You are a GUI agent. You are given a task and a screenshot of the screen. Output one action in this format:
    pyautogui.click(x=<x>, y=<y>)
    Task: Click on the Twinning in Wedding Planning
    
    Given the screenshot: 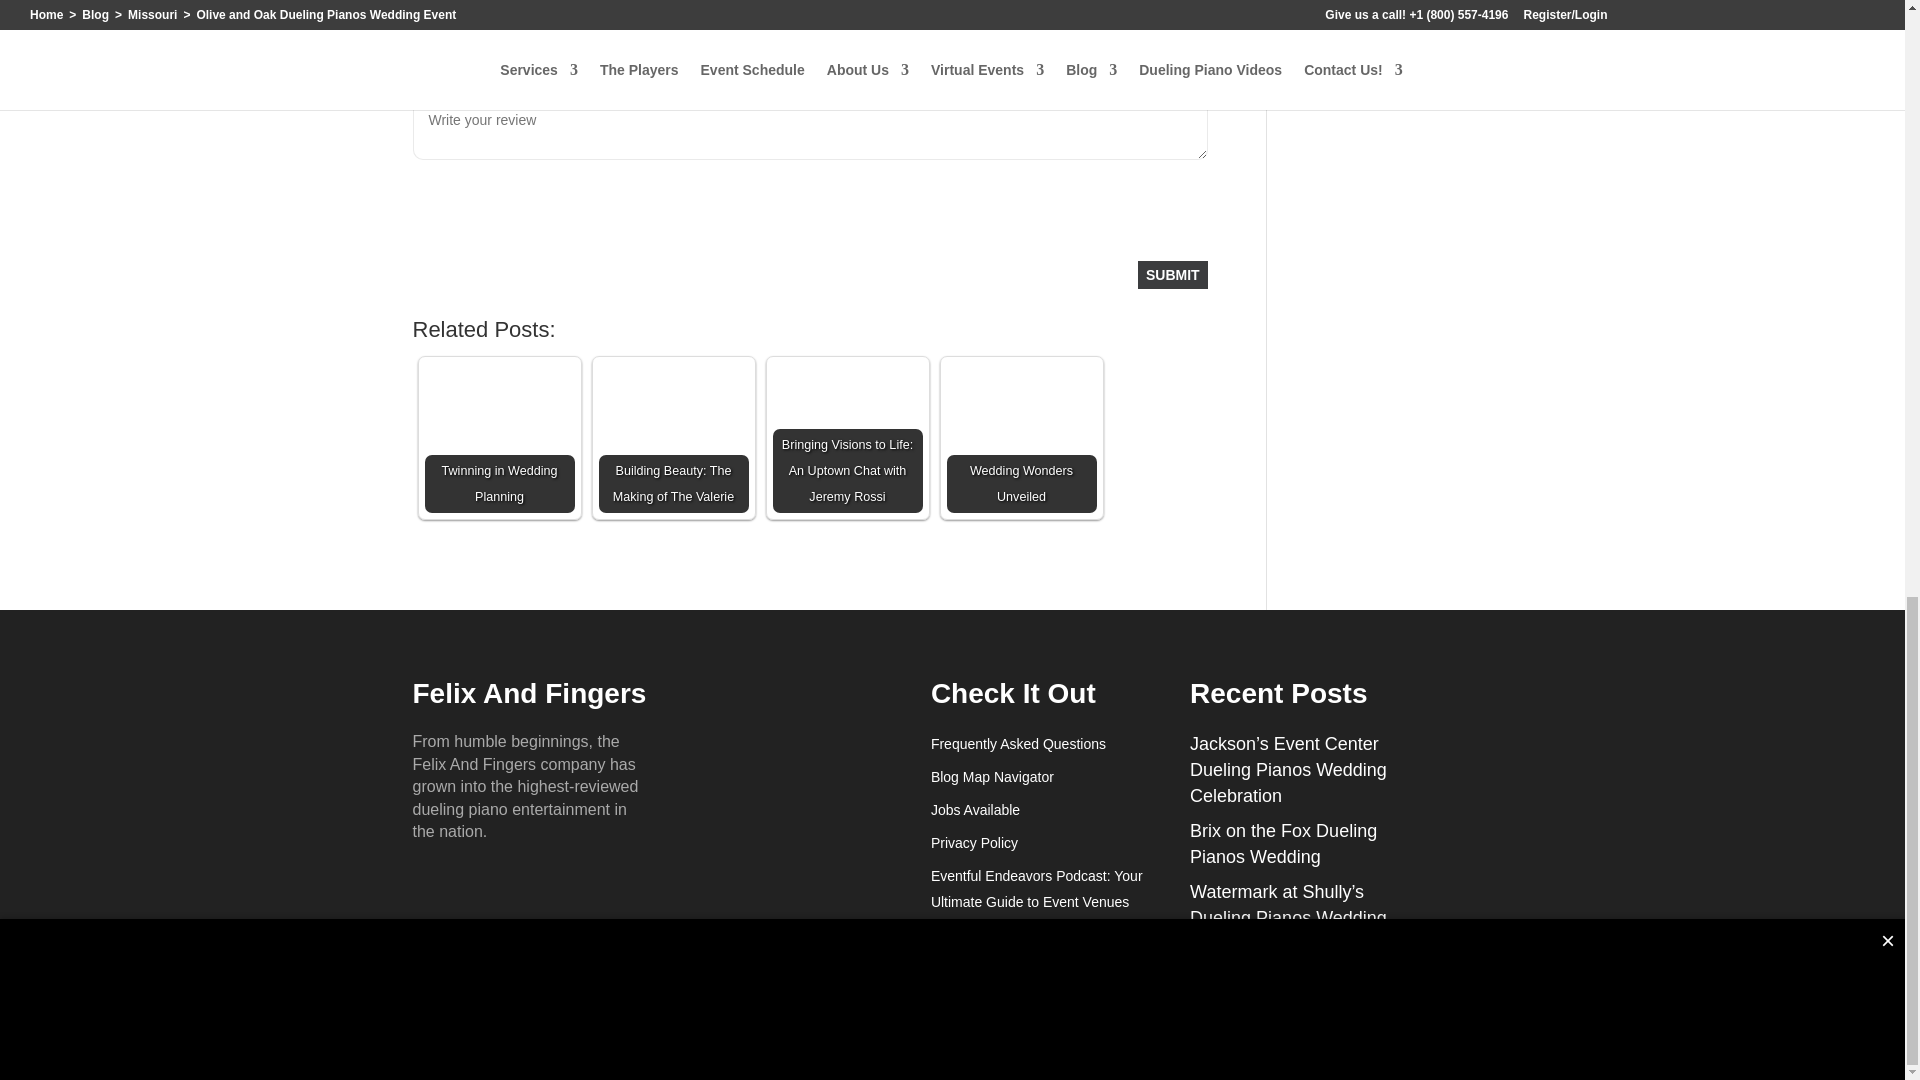 What is the action you would take?
    pyautogui.click(x=499, y=438)
    